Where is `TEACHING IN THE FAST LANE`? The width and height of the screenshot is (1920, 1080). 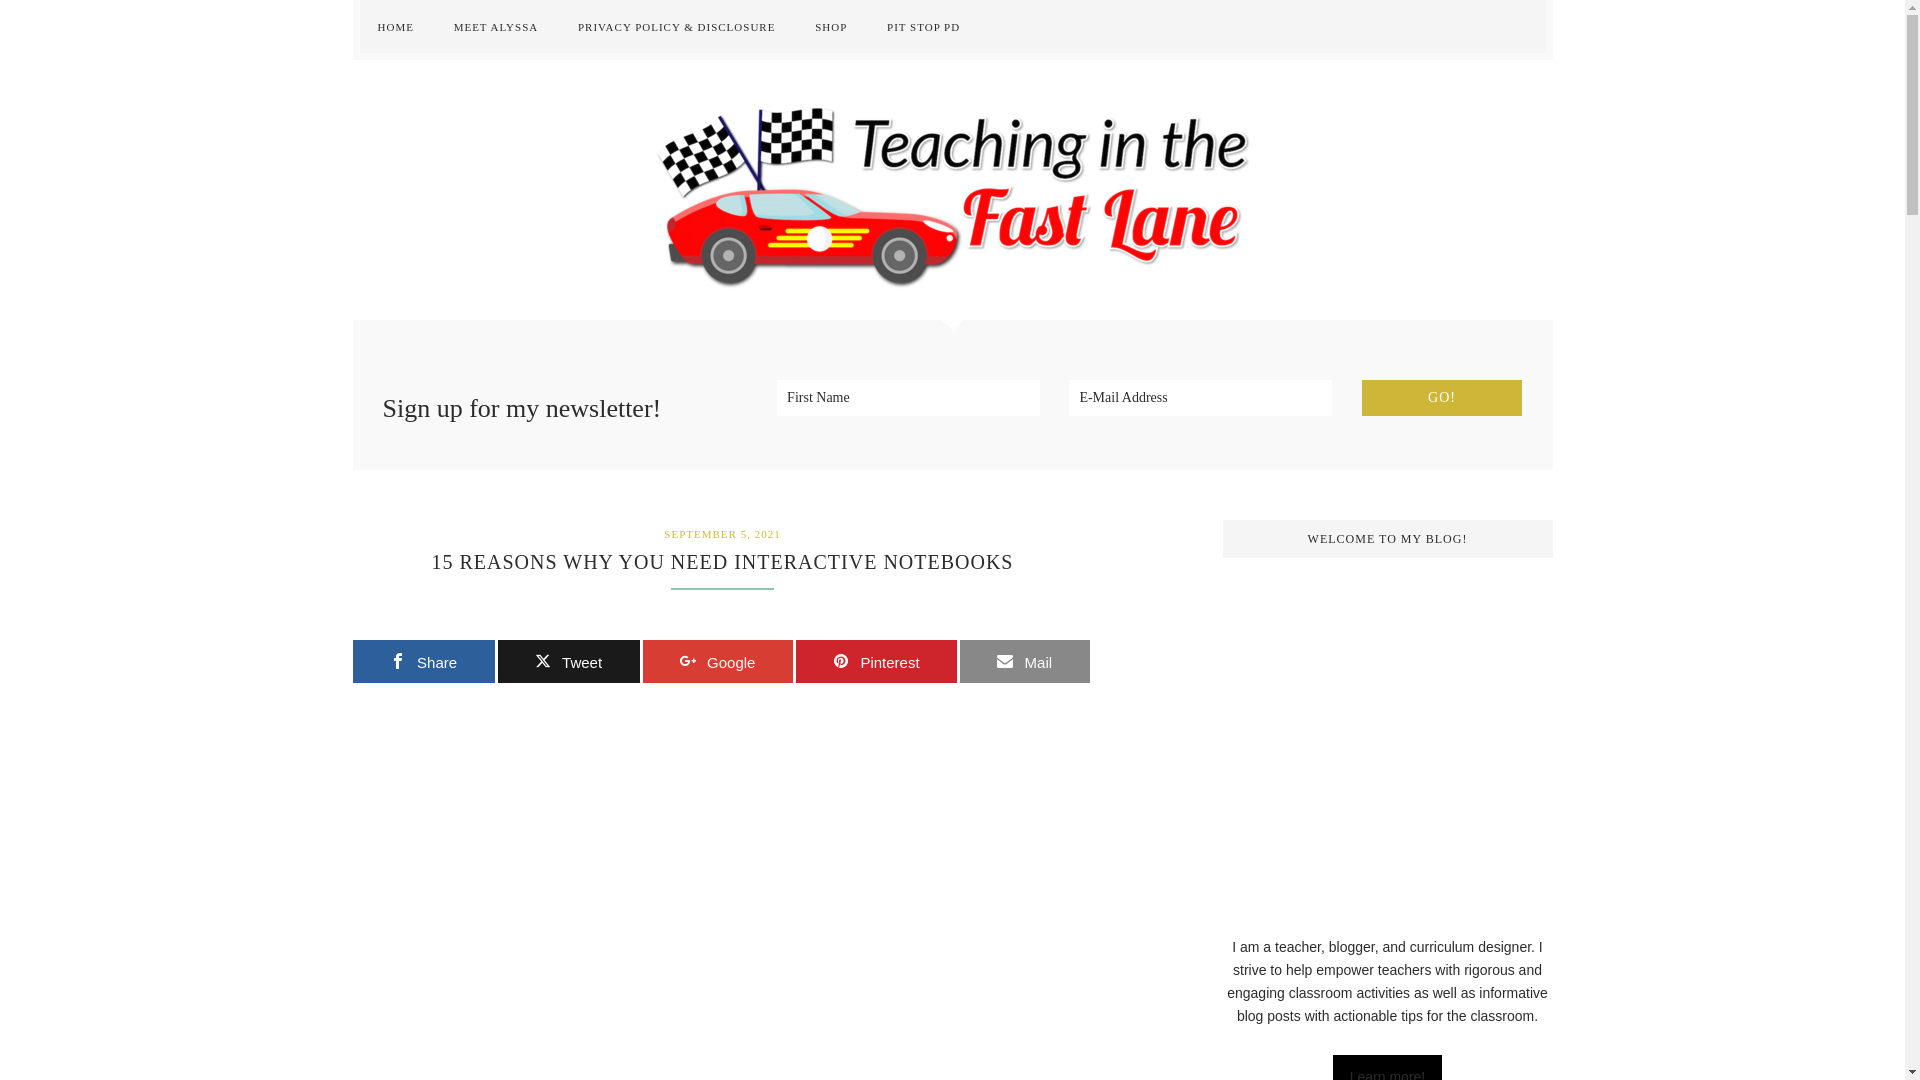
TEACHING IN THE FAST LANE is located at coordinates (952, 190).